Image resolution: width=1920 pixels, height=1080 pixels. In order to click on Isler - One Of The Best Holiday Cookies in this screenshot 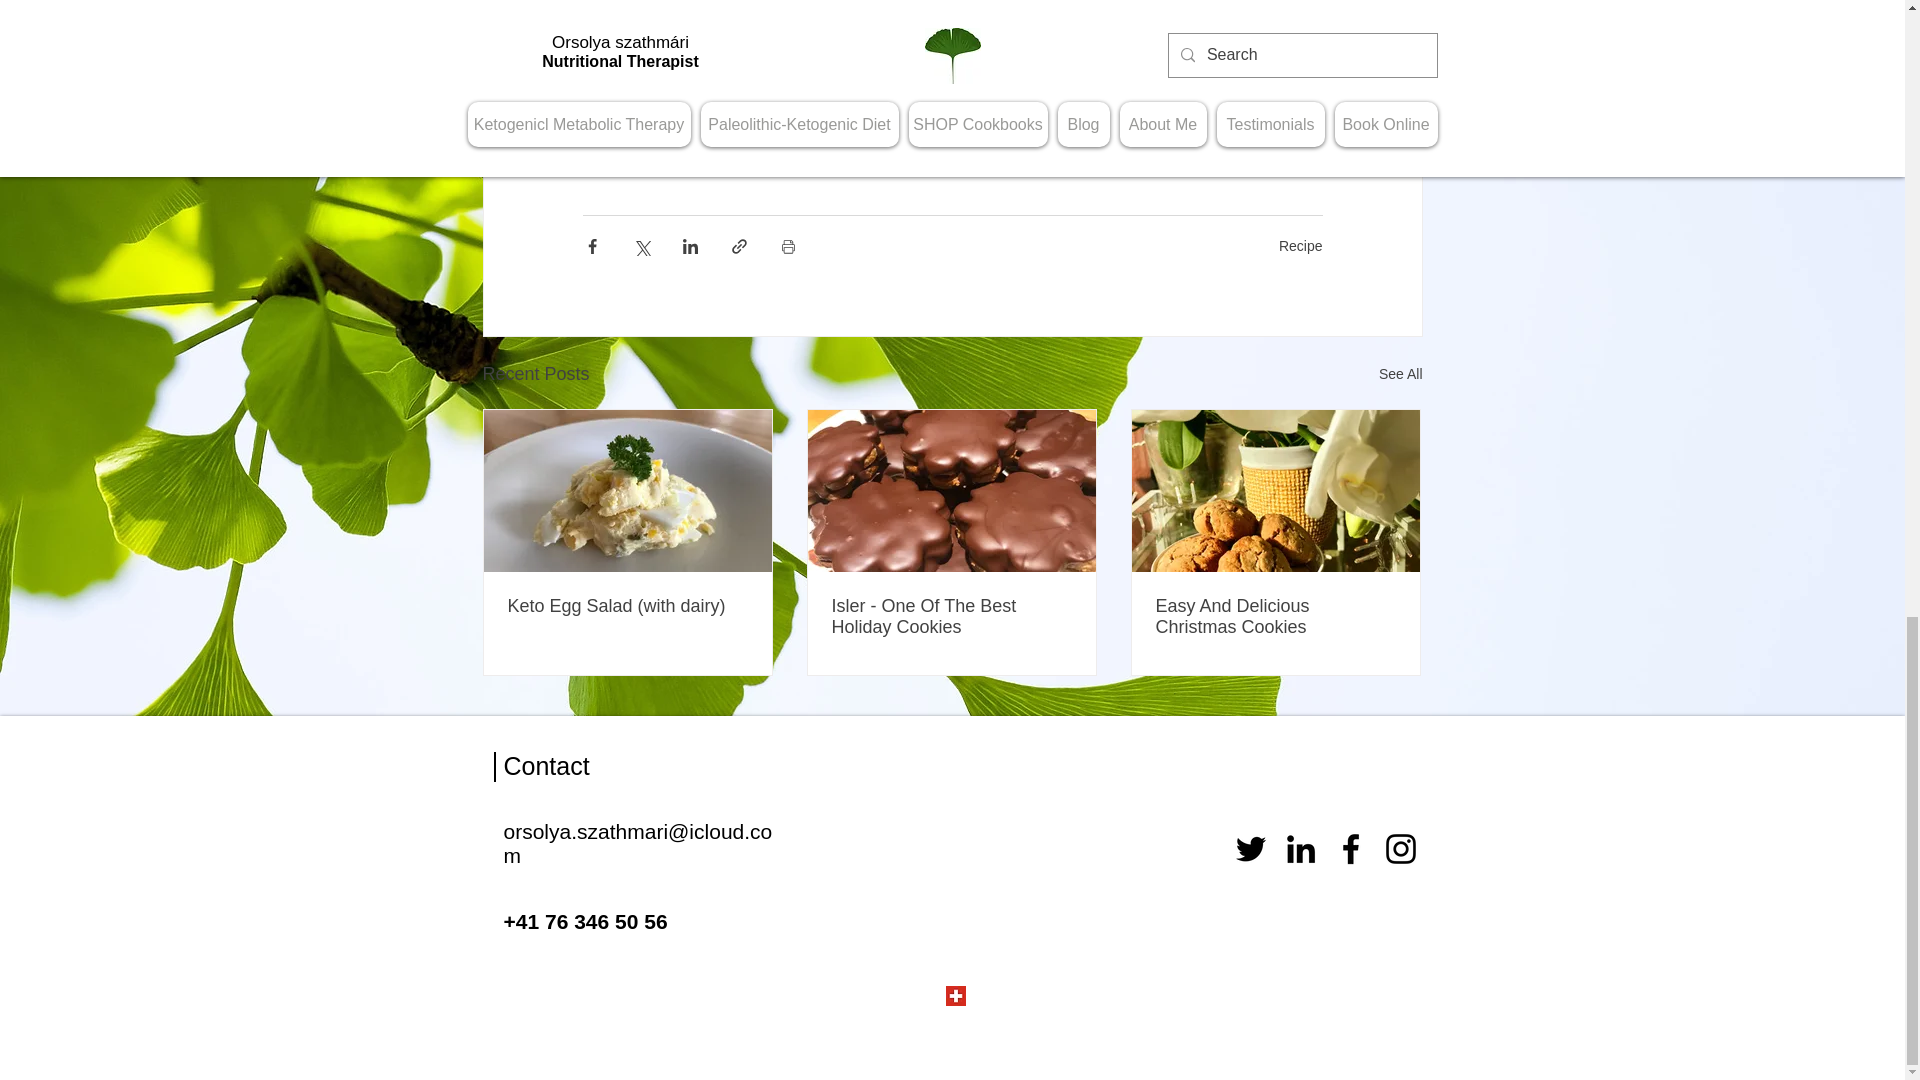, I will do `click(951, 617)`.